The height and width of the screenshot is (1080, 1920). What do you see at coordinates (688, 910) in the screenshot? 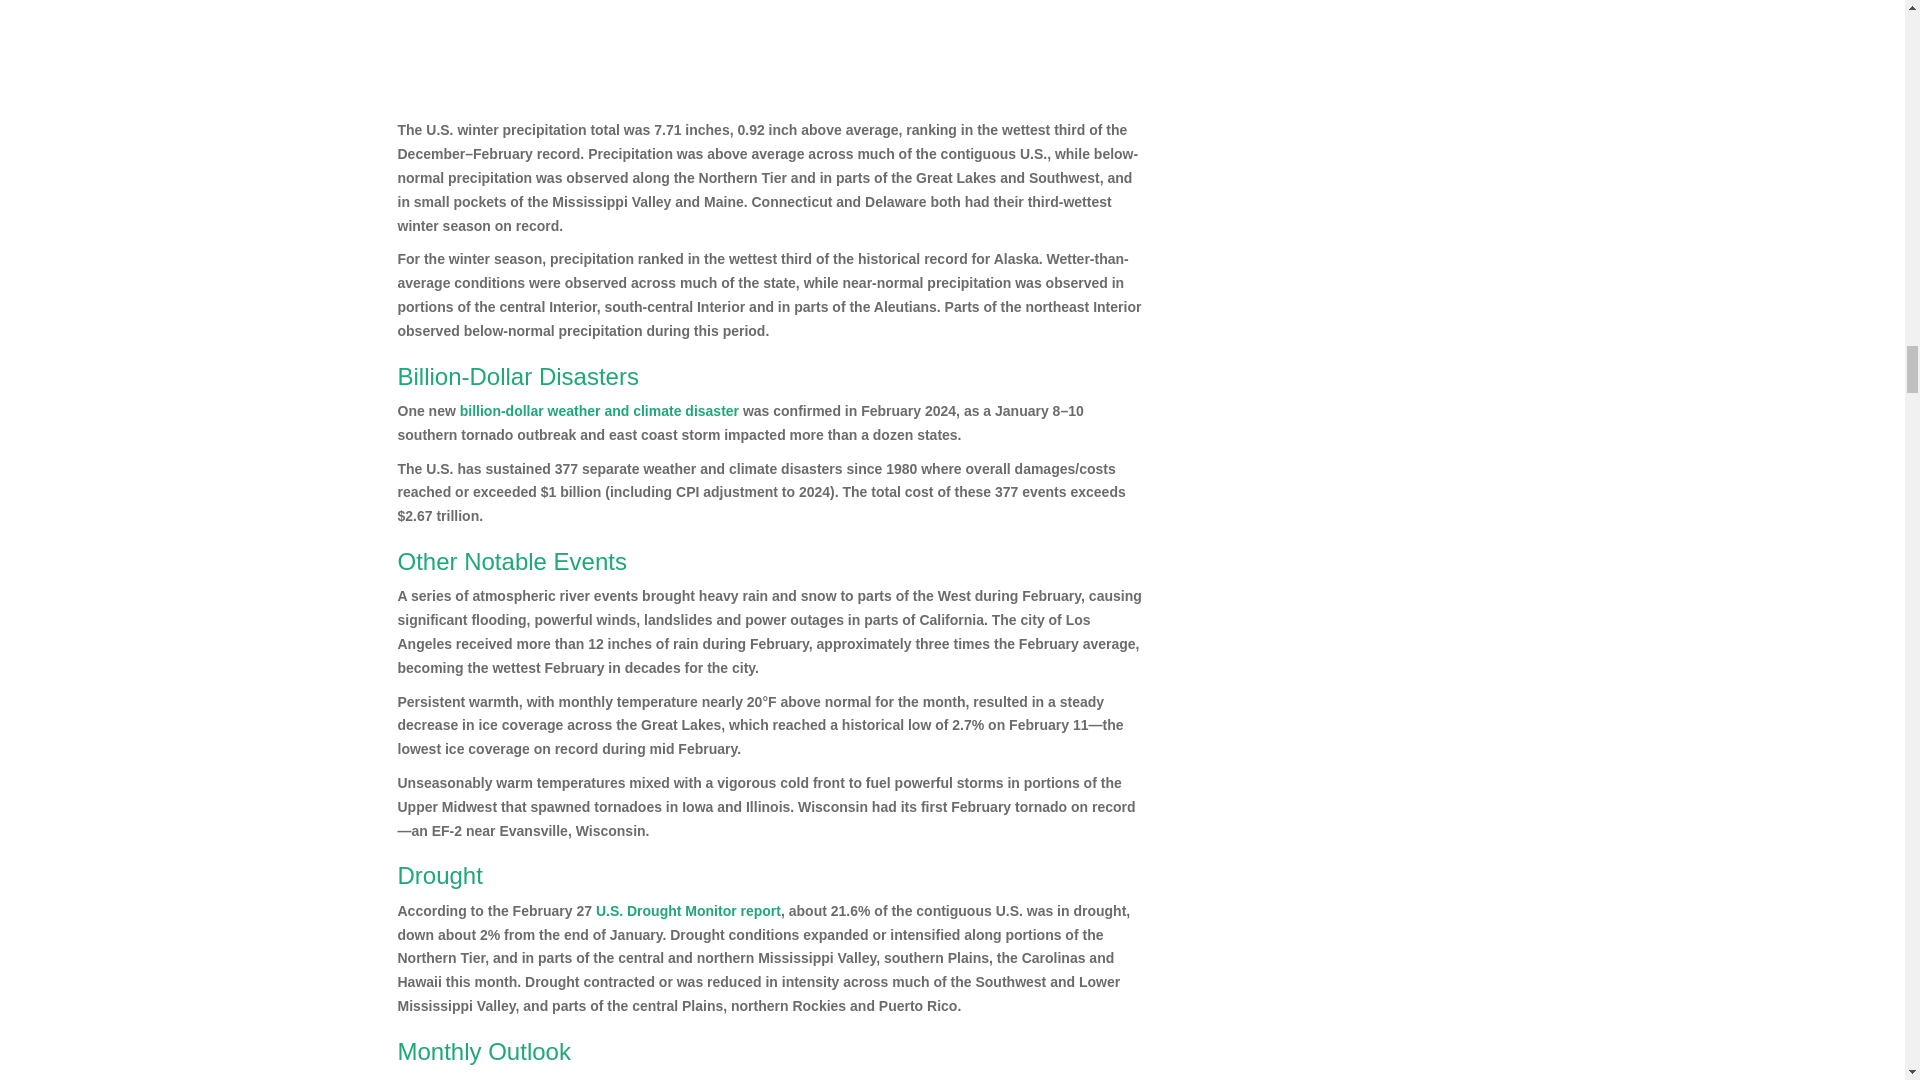
I see `U.S. Drought Monitor report` at bounding box center [688, 910].